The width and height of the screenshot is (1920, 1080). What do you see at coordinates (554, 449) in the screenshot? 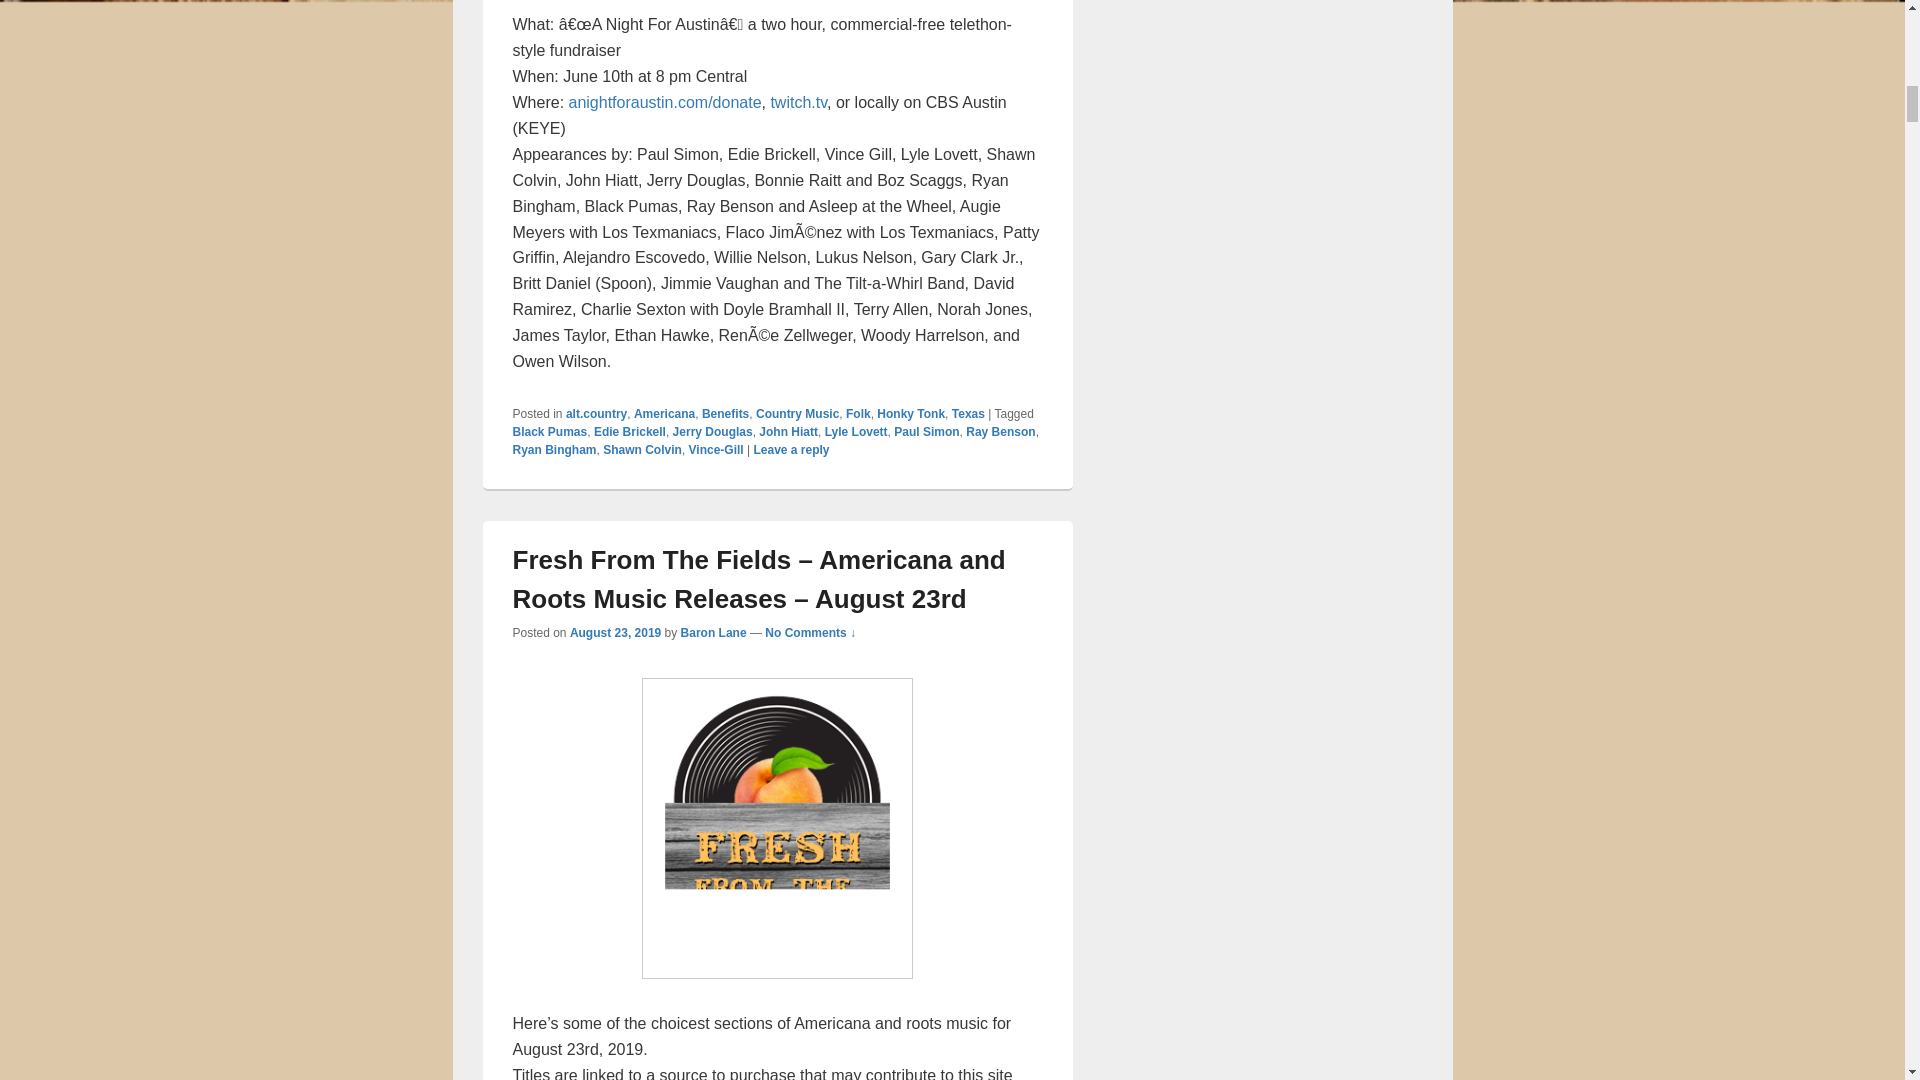
I see `Ryan Bingham` at bounding box center [554, 449].